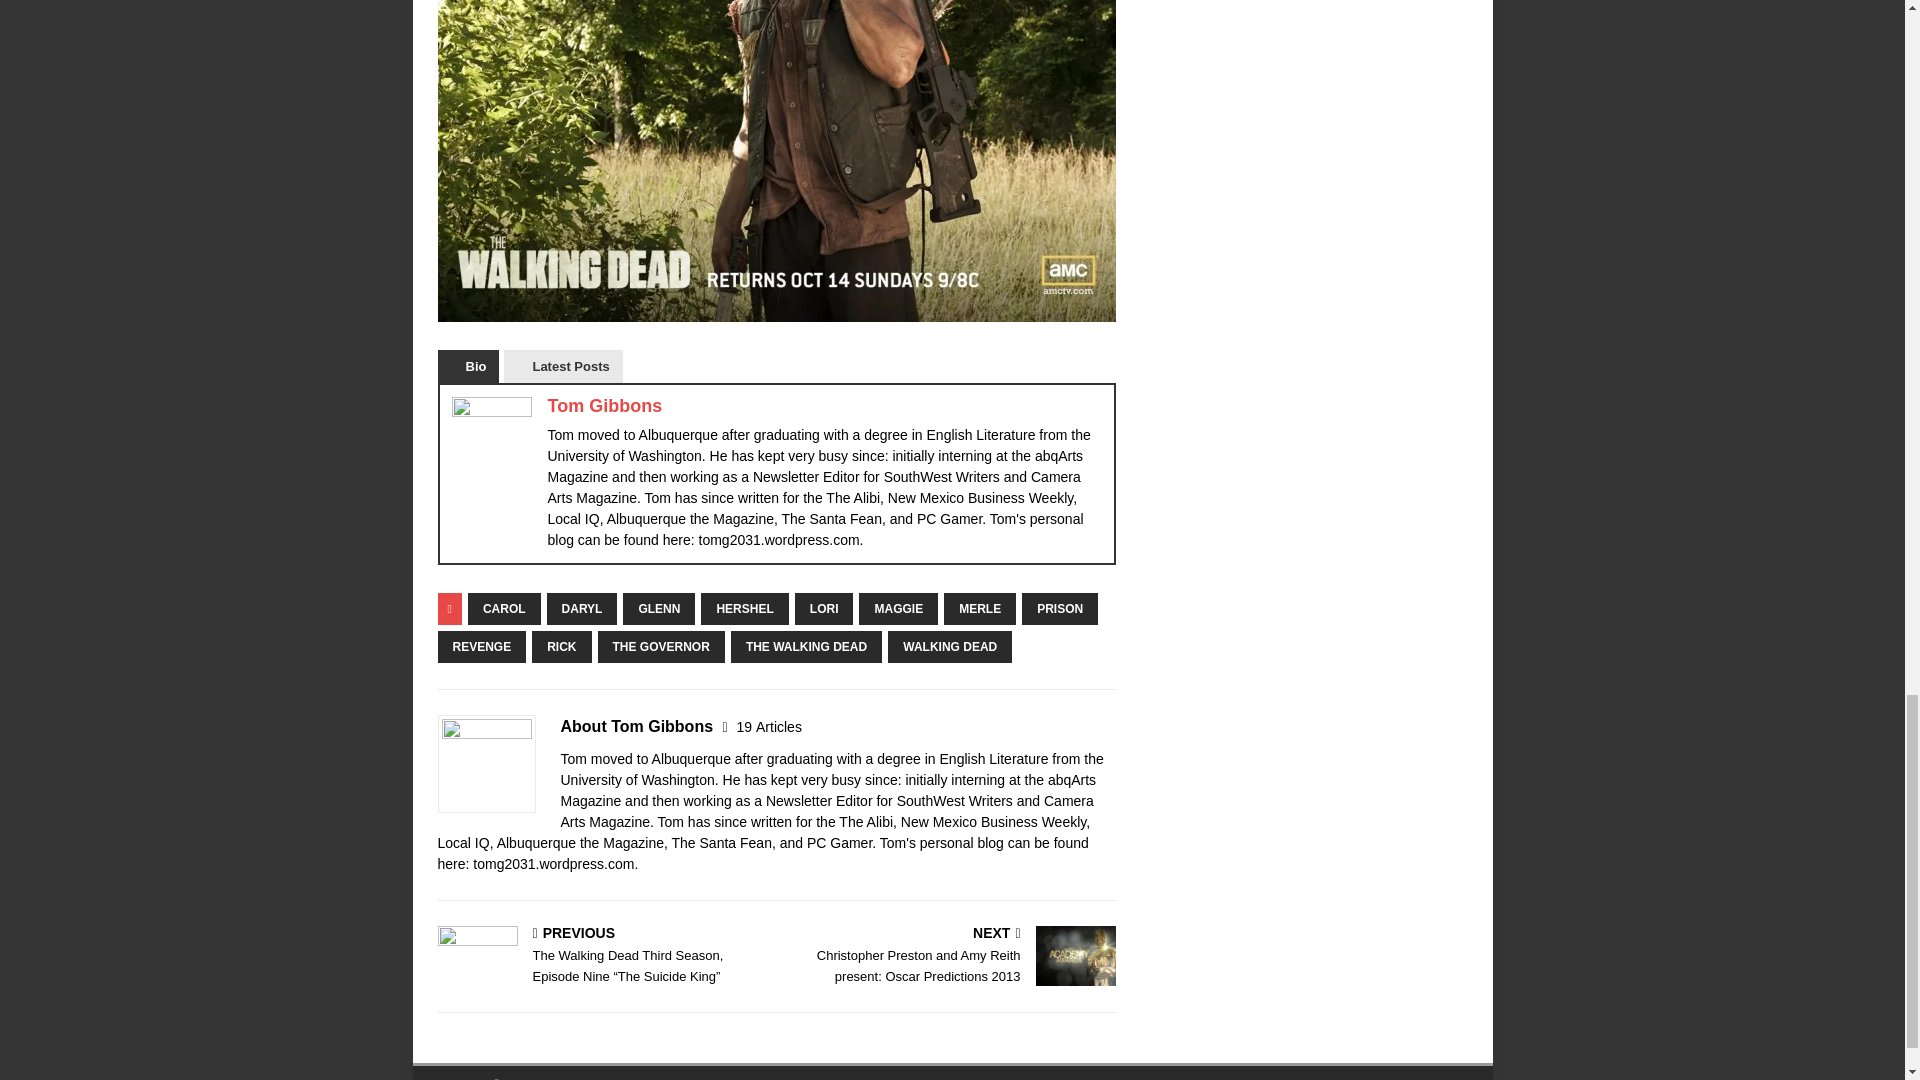  Describe the element at coordinates (468, 366) in the screenshot. I see `Bio` at that location.